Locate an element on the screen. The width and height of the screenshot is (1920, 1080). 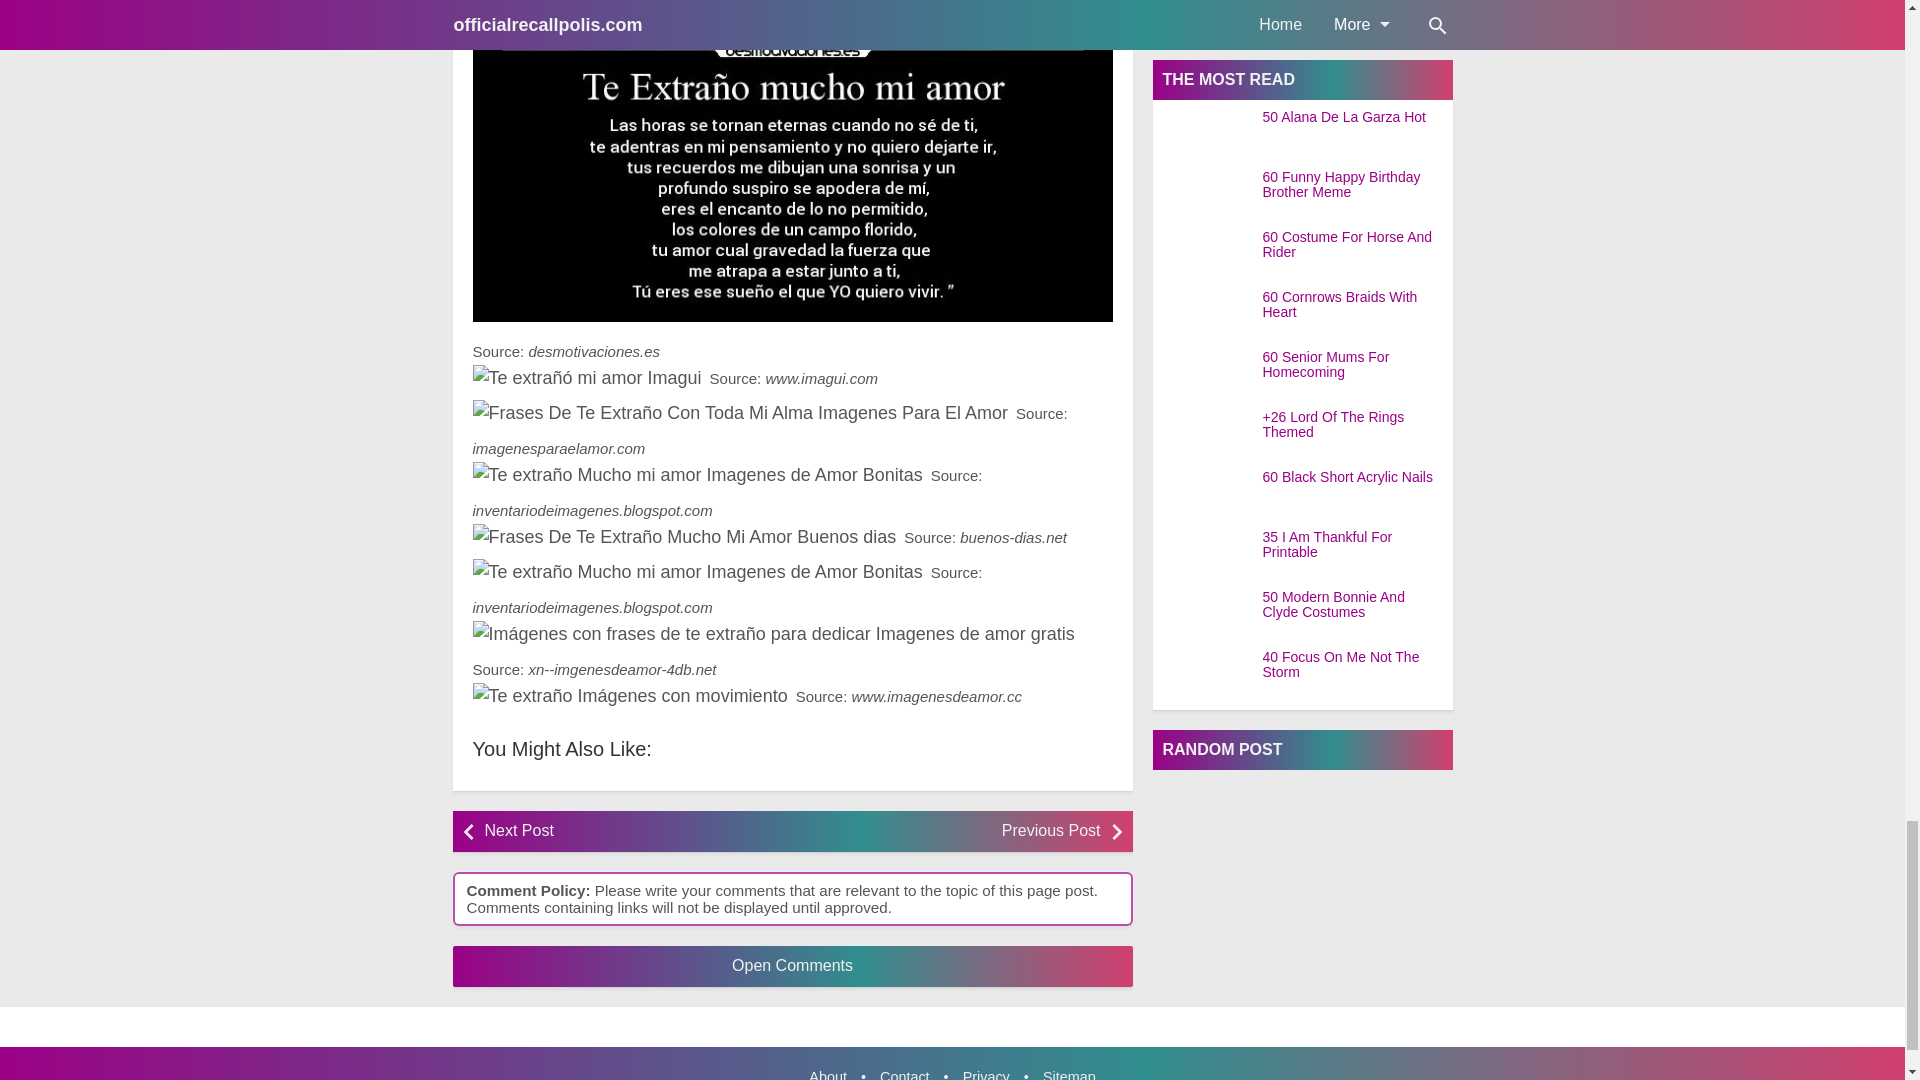
Next Post is located at coordinates (632, 832).